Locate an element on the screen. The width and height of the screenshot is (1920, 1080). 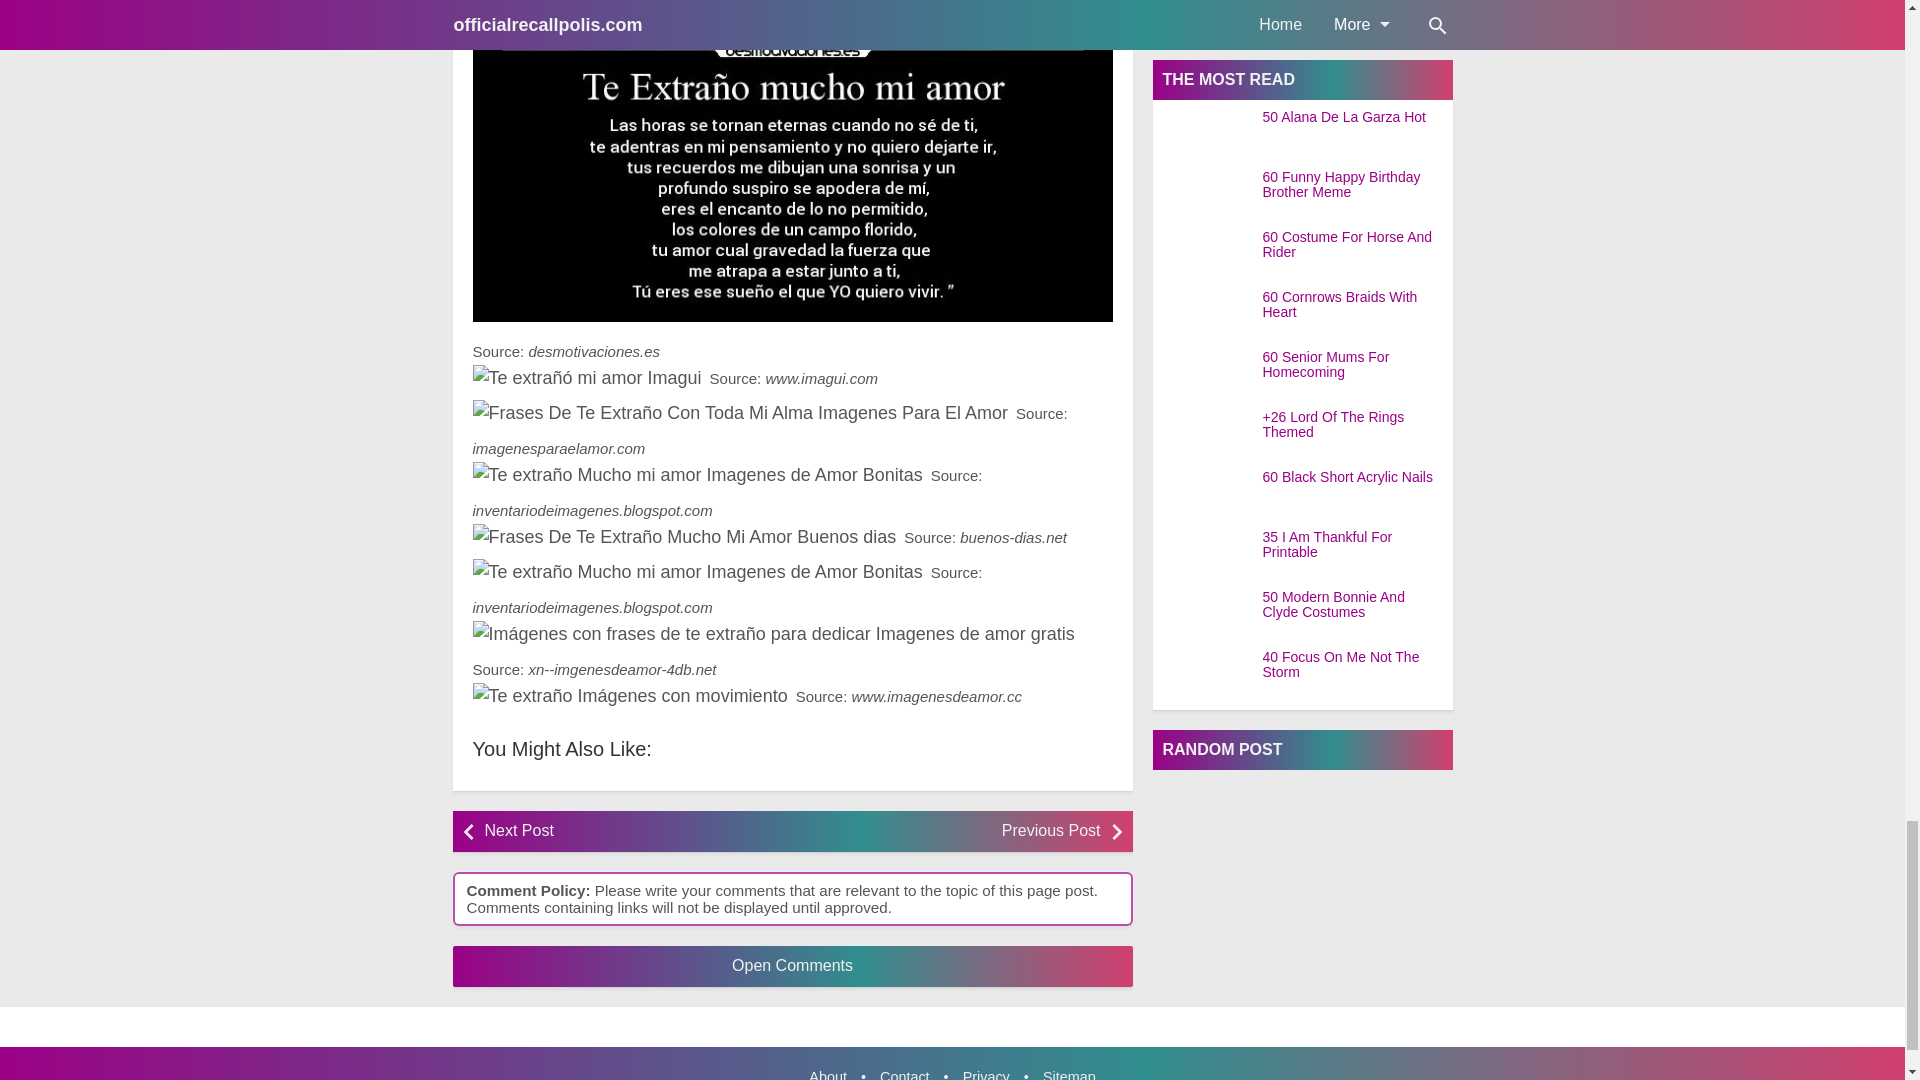
Next Post is located at coordinates (632, 832).